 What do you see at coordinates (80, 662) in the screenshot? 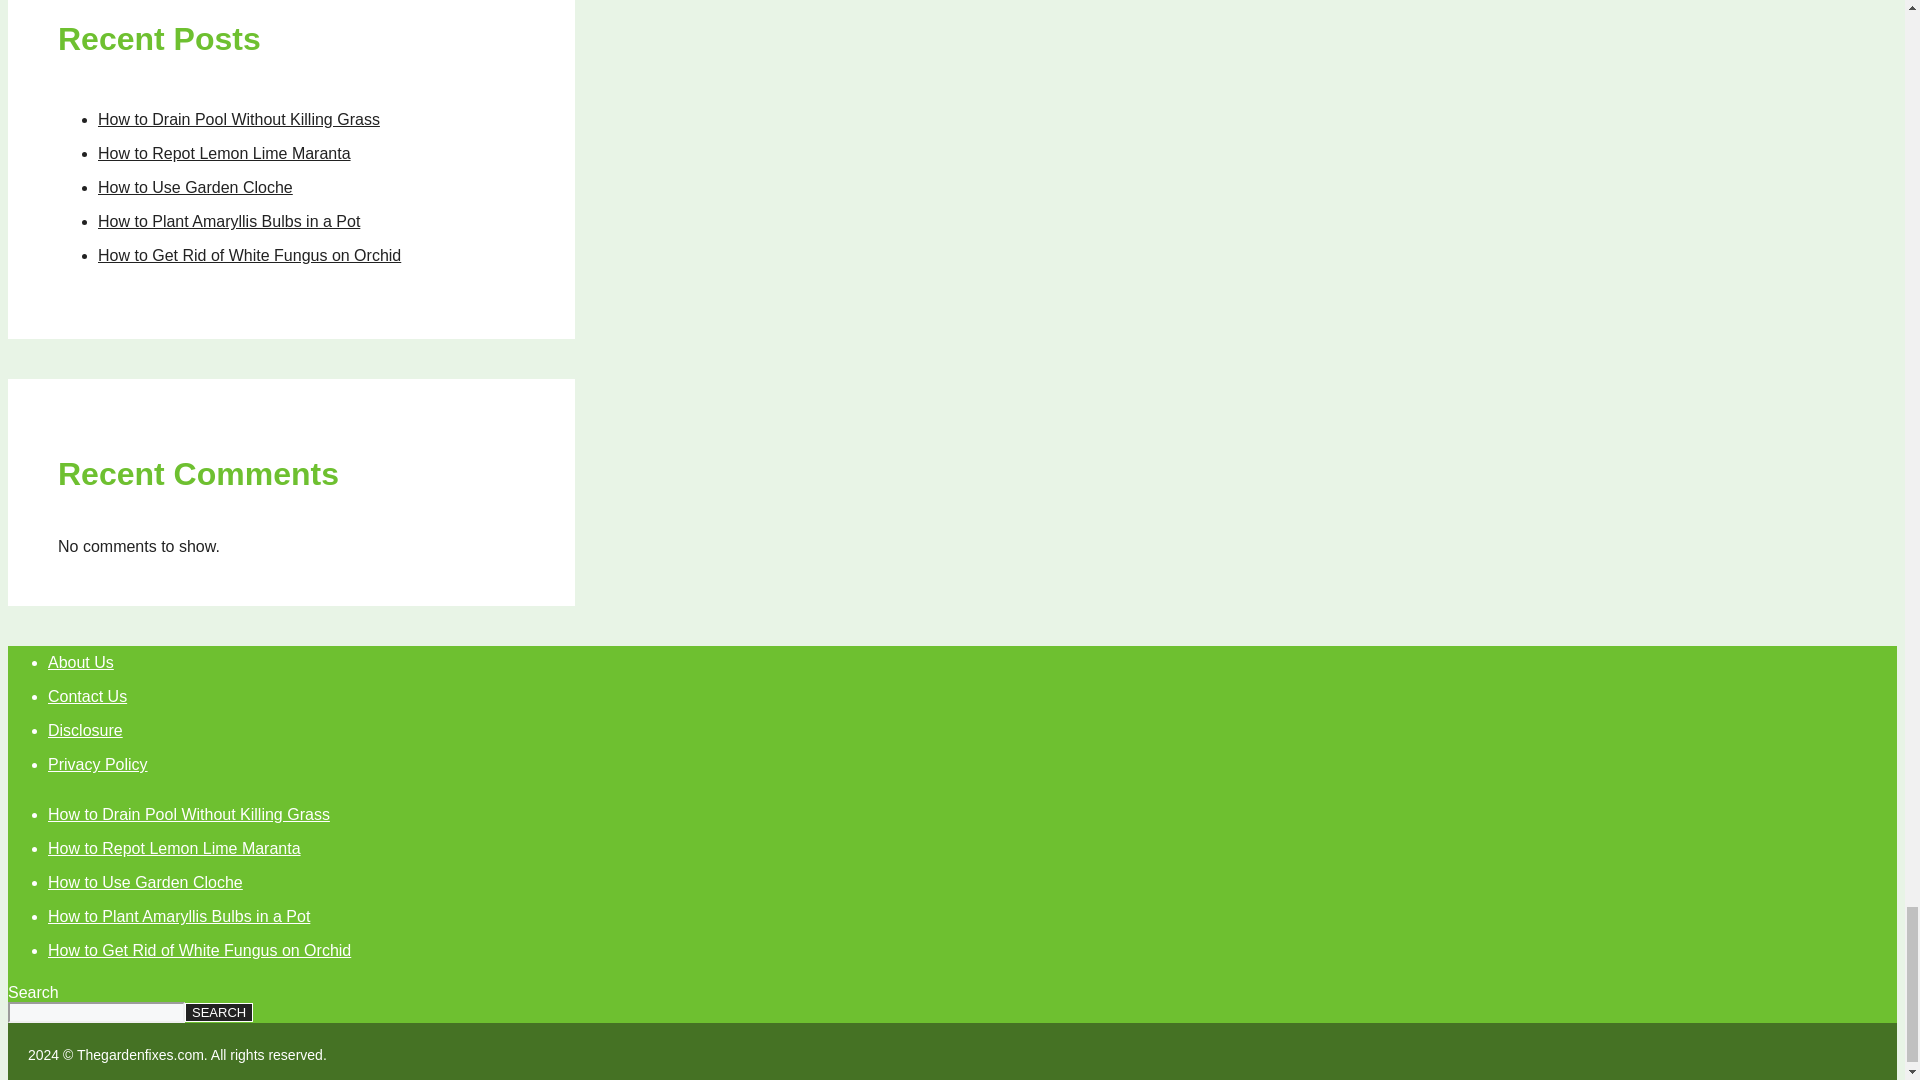
I see `About Us` at bounding box center [80, 662].